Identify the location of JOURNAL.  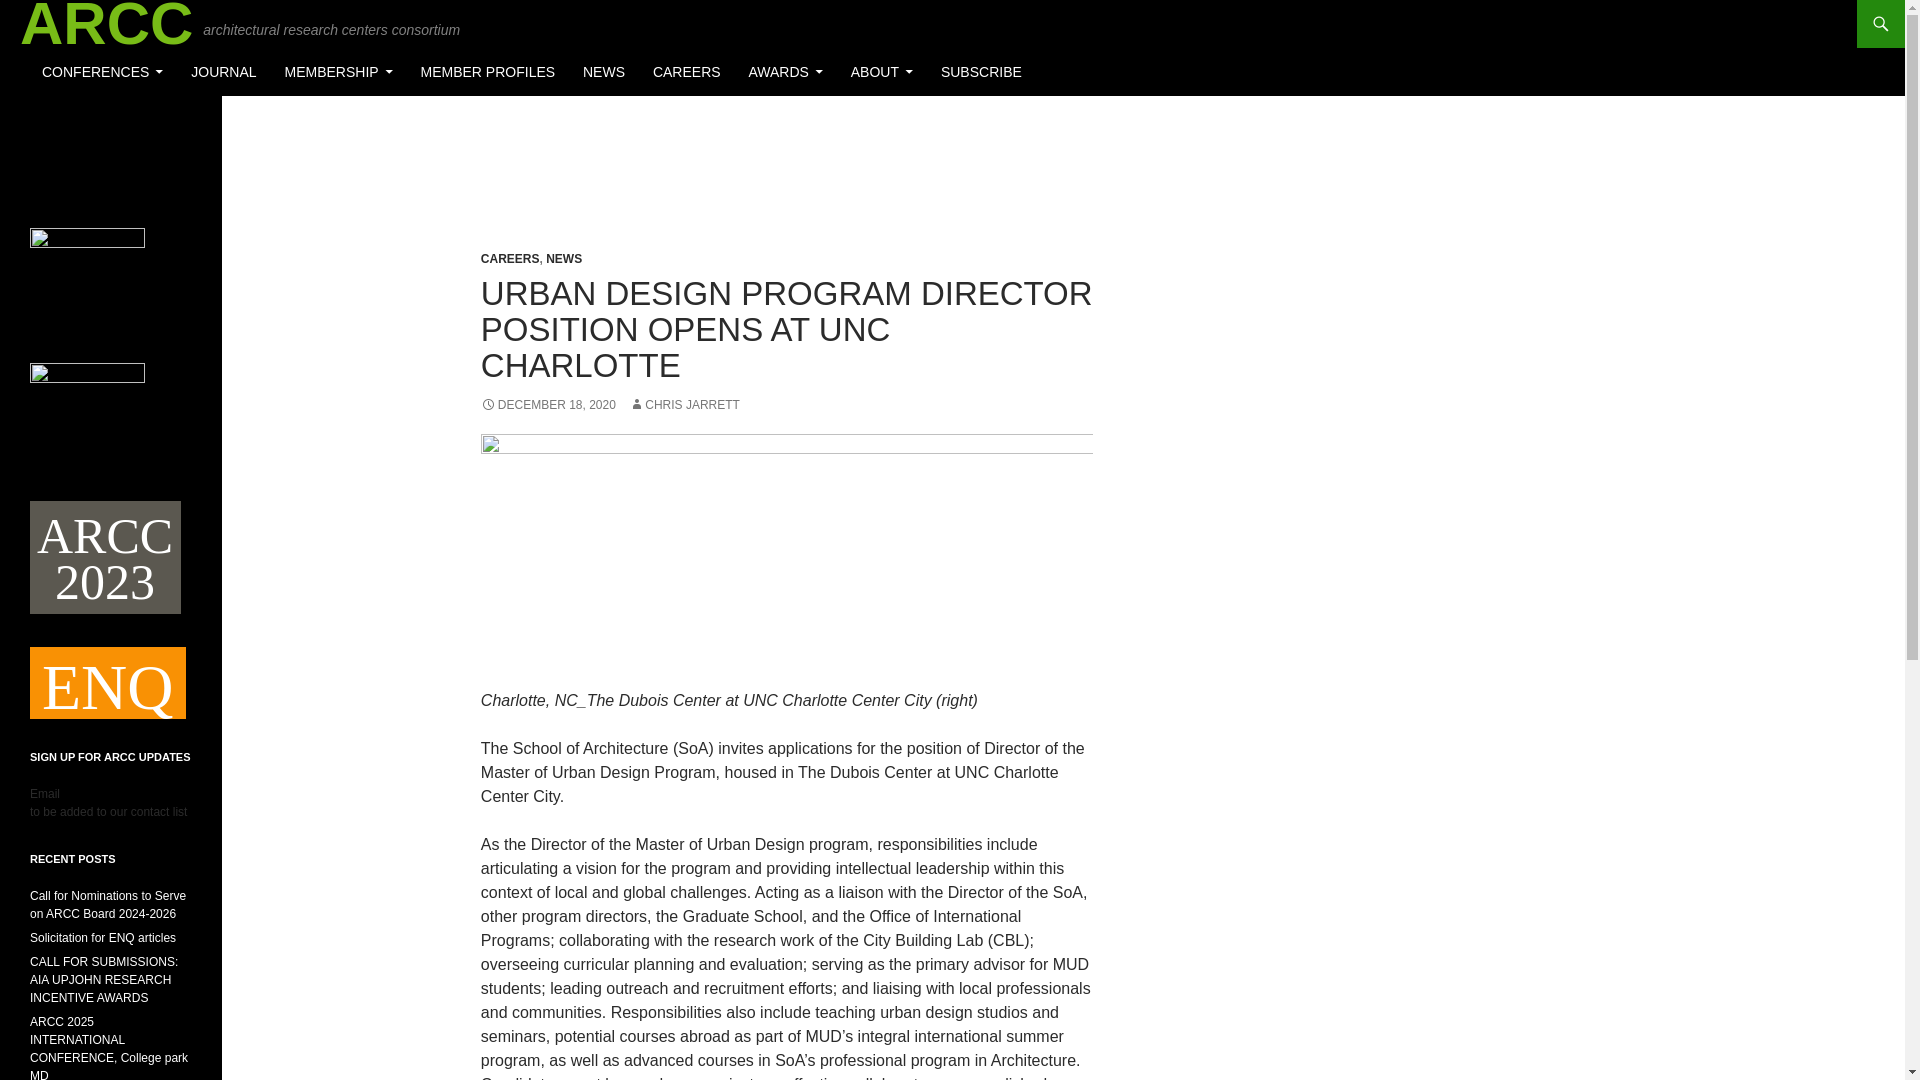
(223, 72).